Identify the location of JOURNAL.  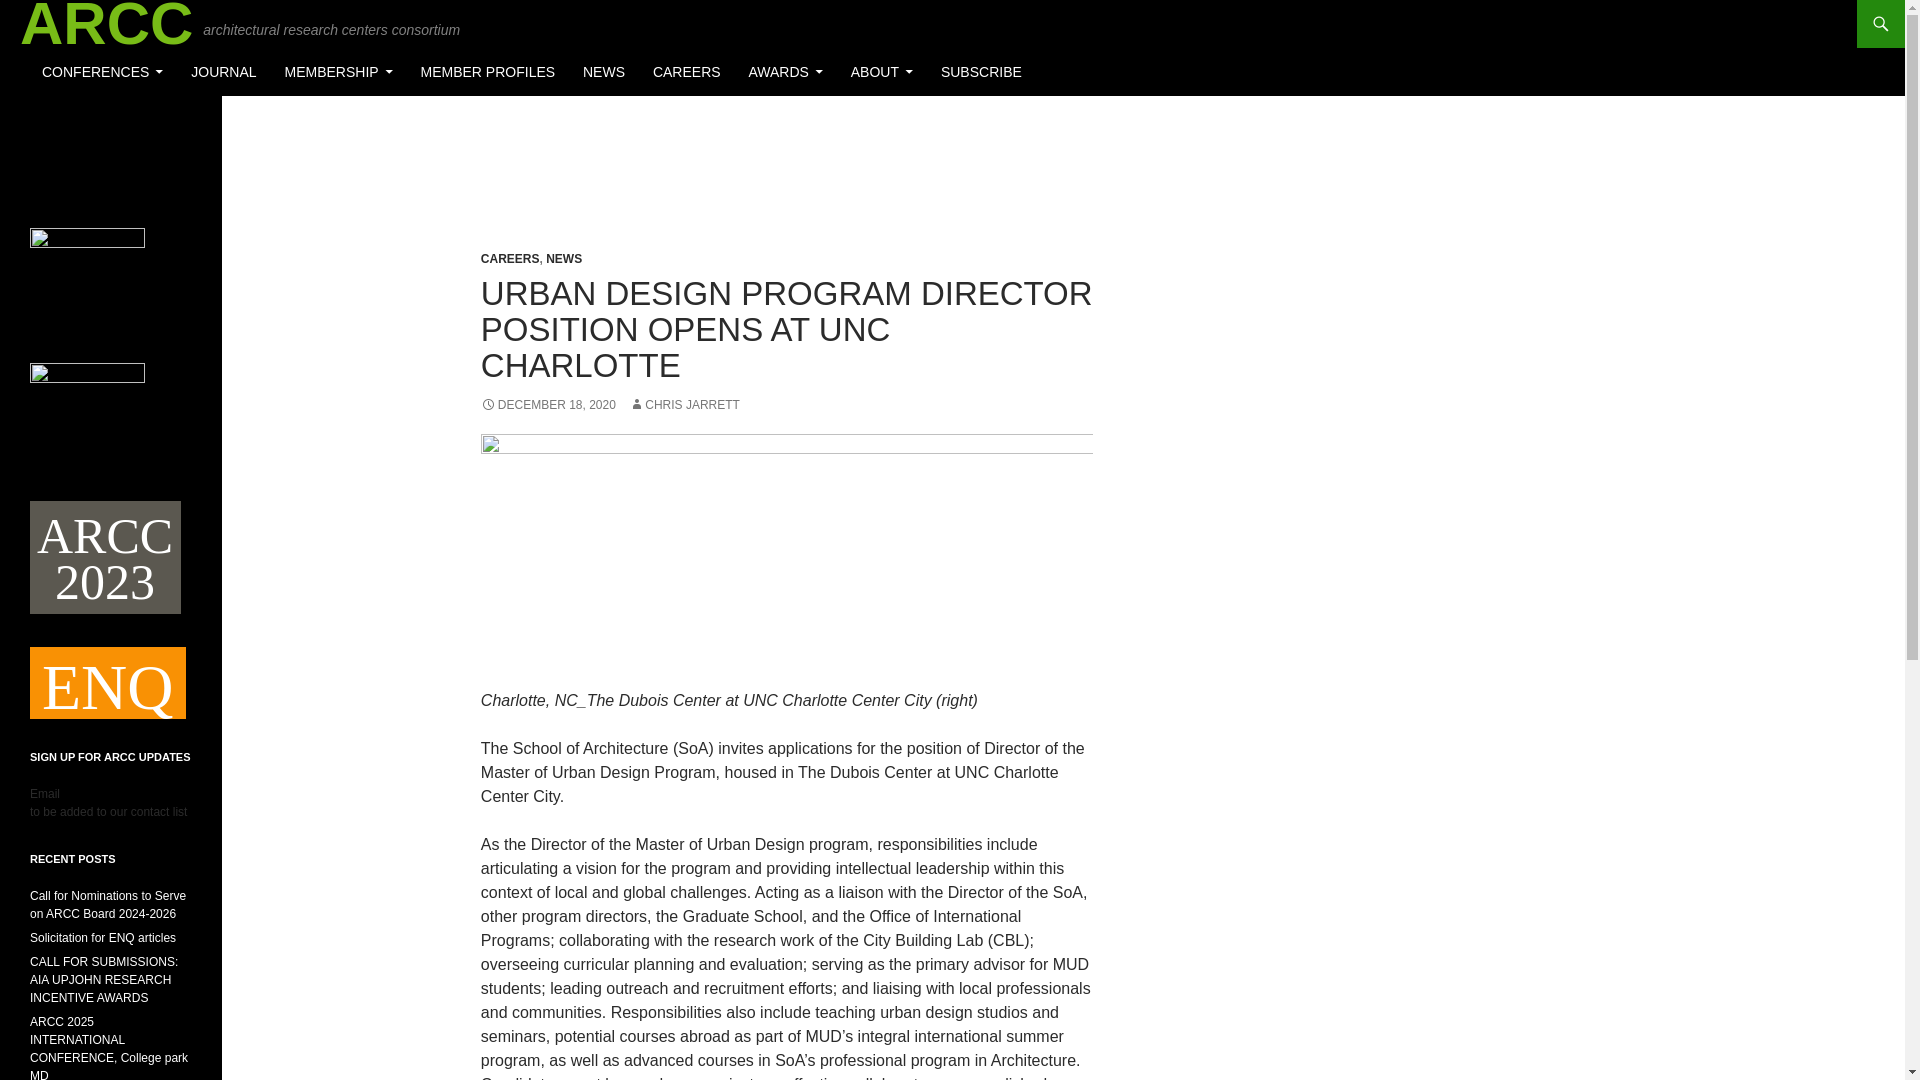
(223, 72).